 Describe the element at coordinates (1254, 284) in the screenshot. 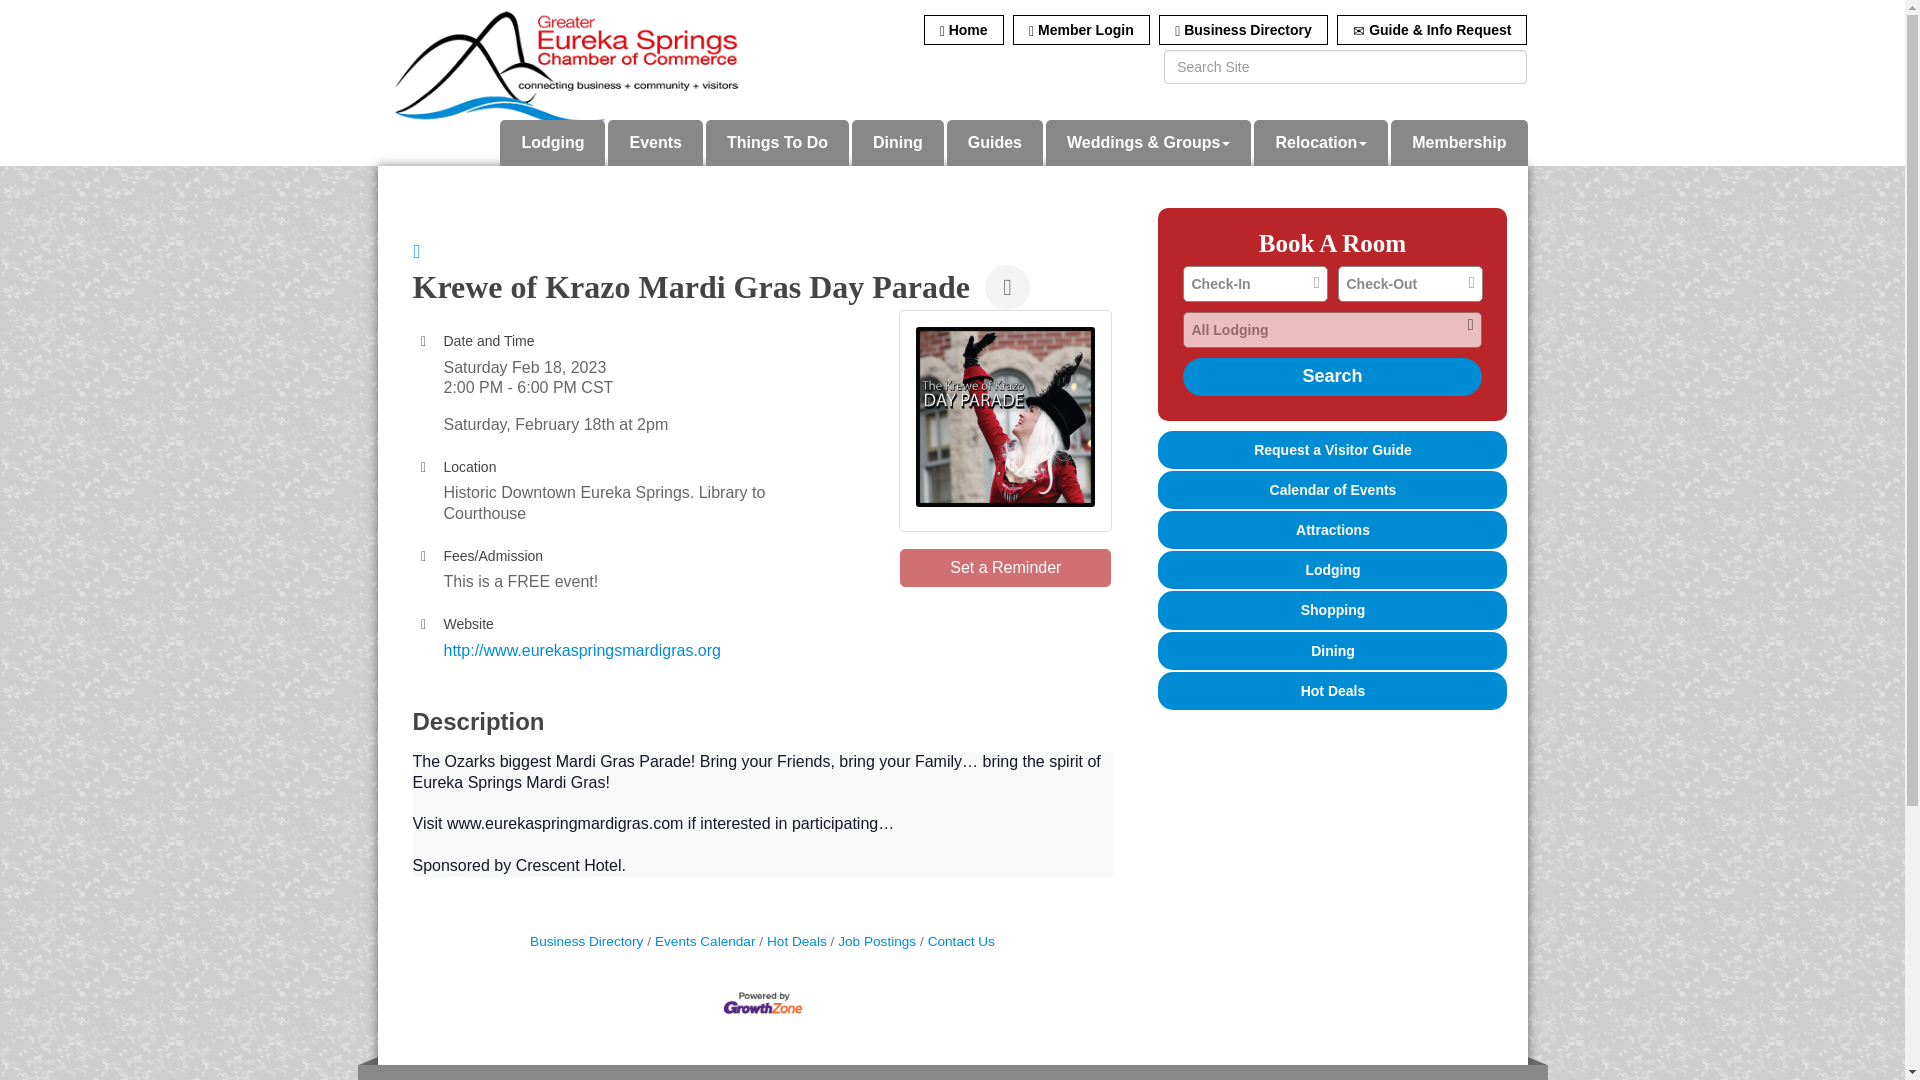

I see `Check-In` at that location.